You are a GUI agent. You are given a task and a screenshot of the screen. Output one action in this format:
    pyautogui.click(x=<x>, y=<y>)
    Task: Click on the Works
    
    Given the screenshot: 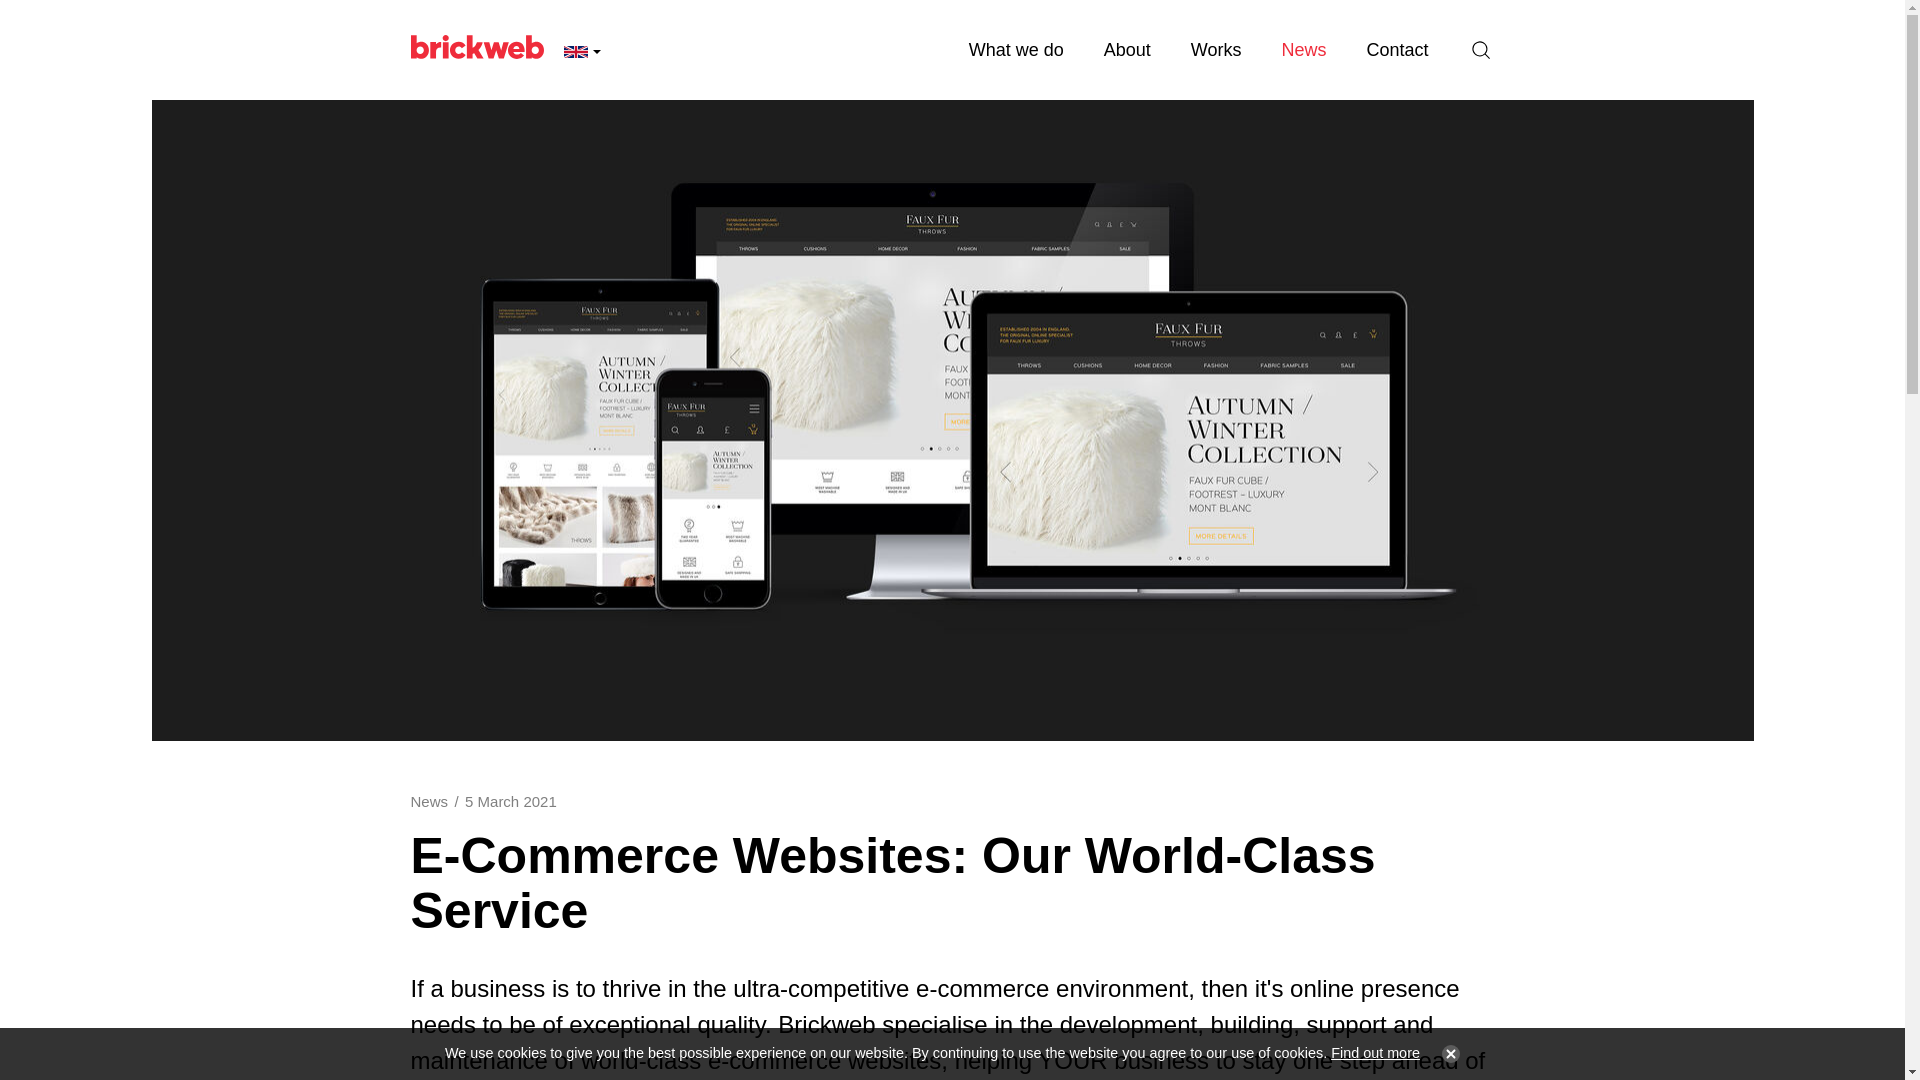 What is the action you would take?
    pyautogui.click(x=1216, y=50)
    